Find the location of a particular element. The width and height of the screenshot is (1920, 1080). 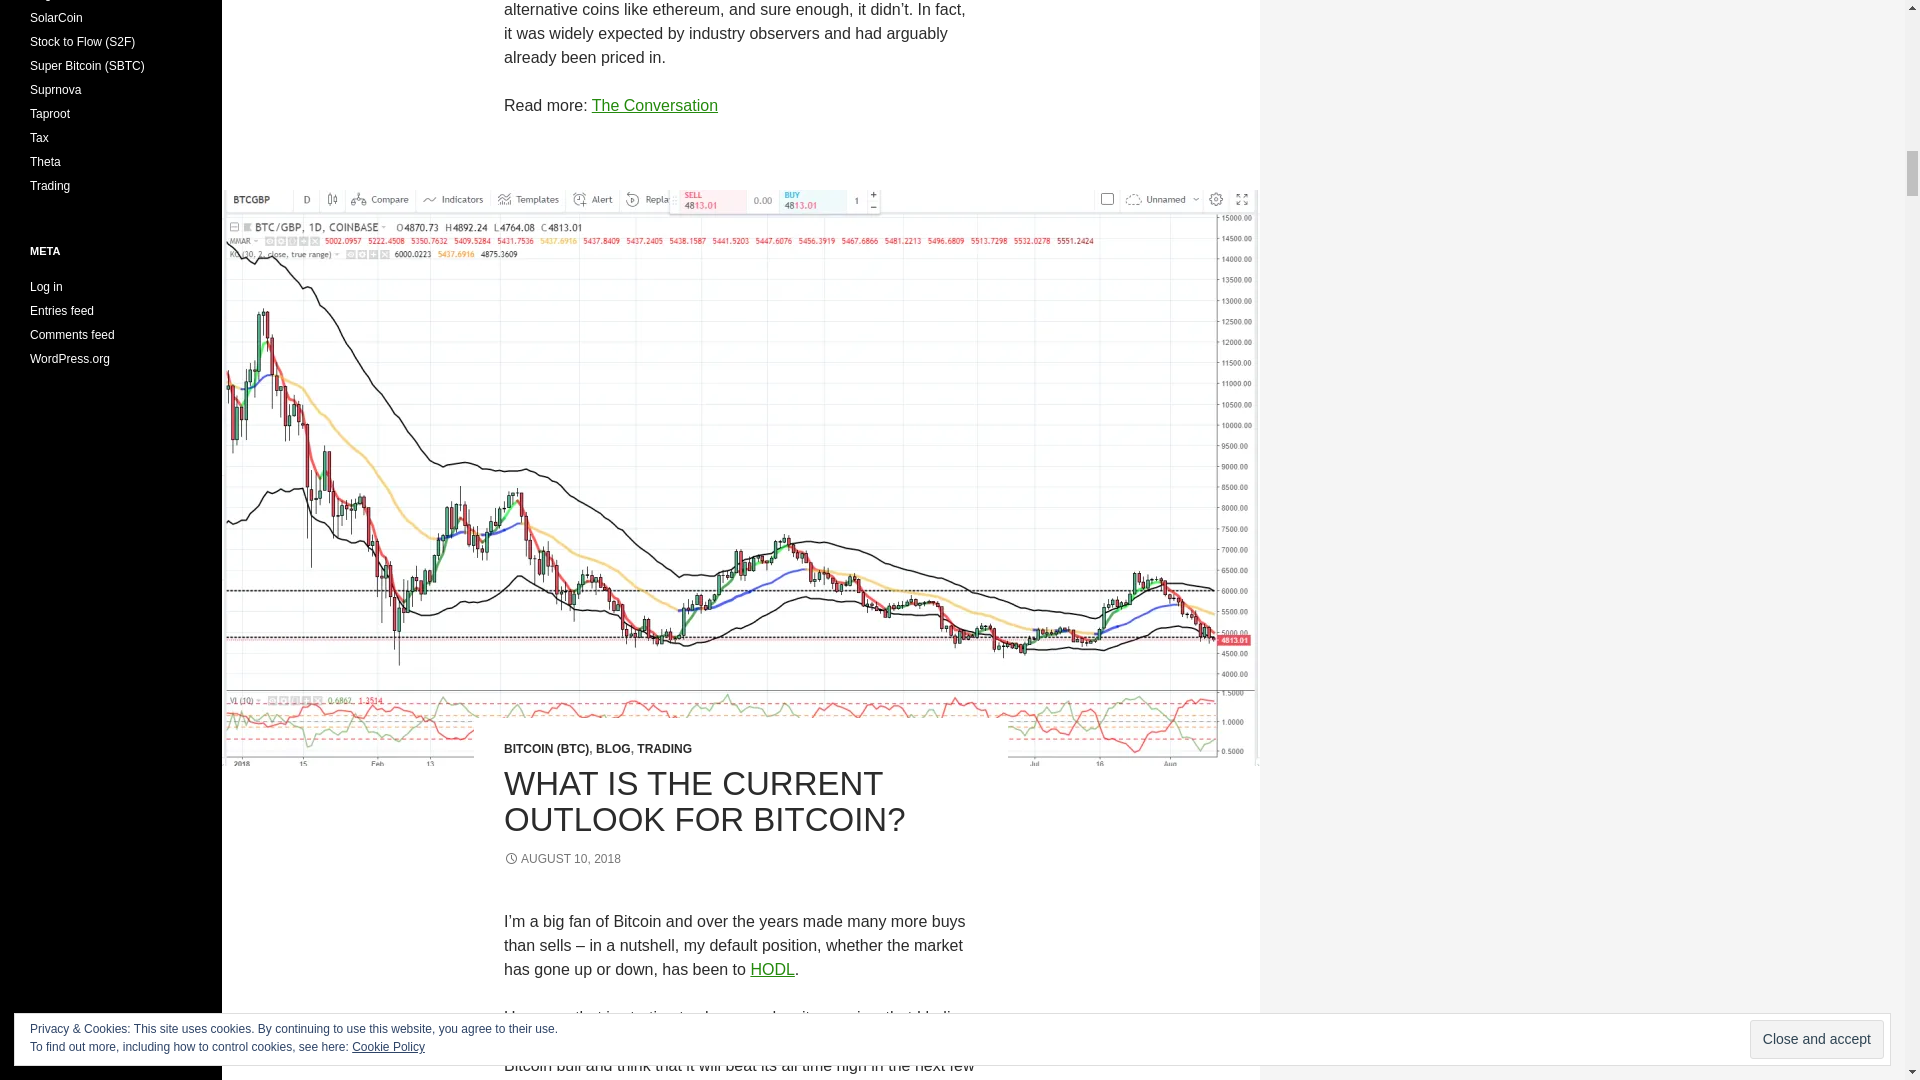

BLOG is located at coordinates (613, 748).